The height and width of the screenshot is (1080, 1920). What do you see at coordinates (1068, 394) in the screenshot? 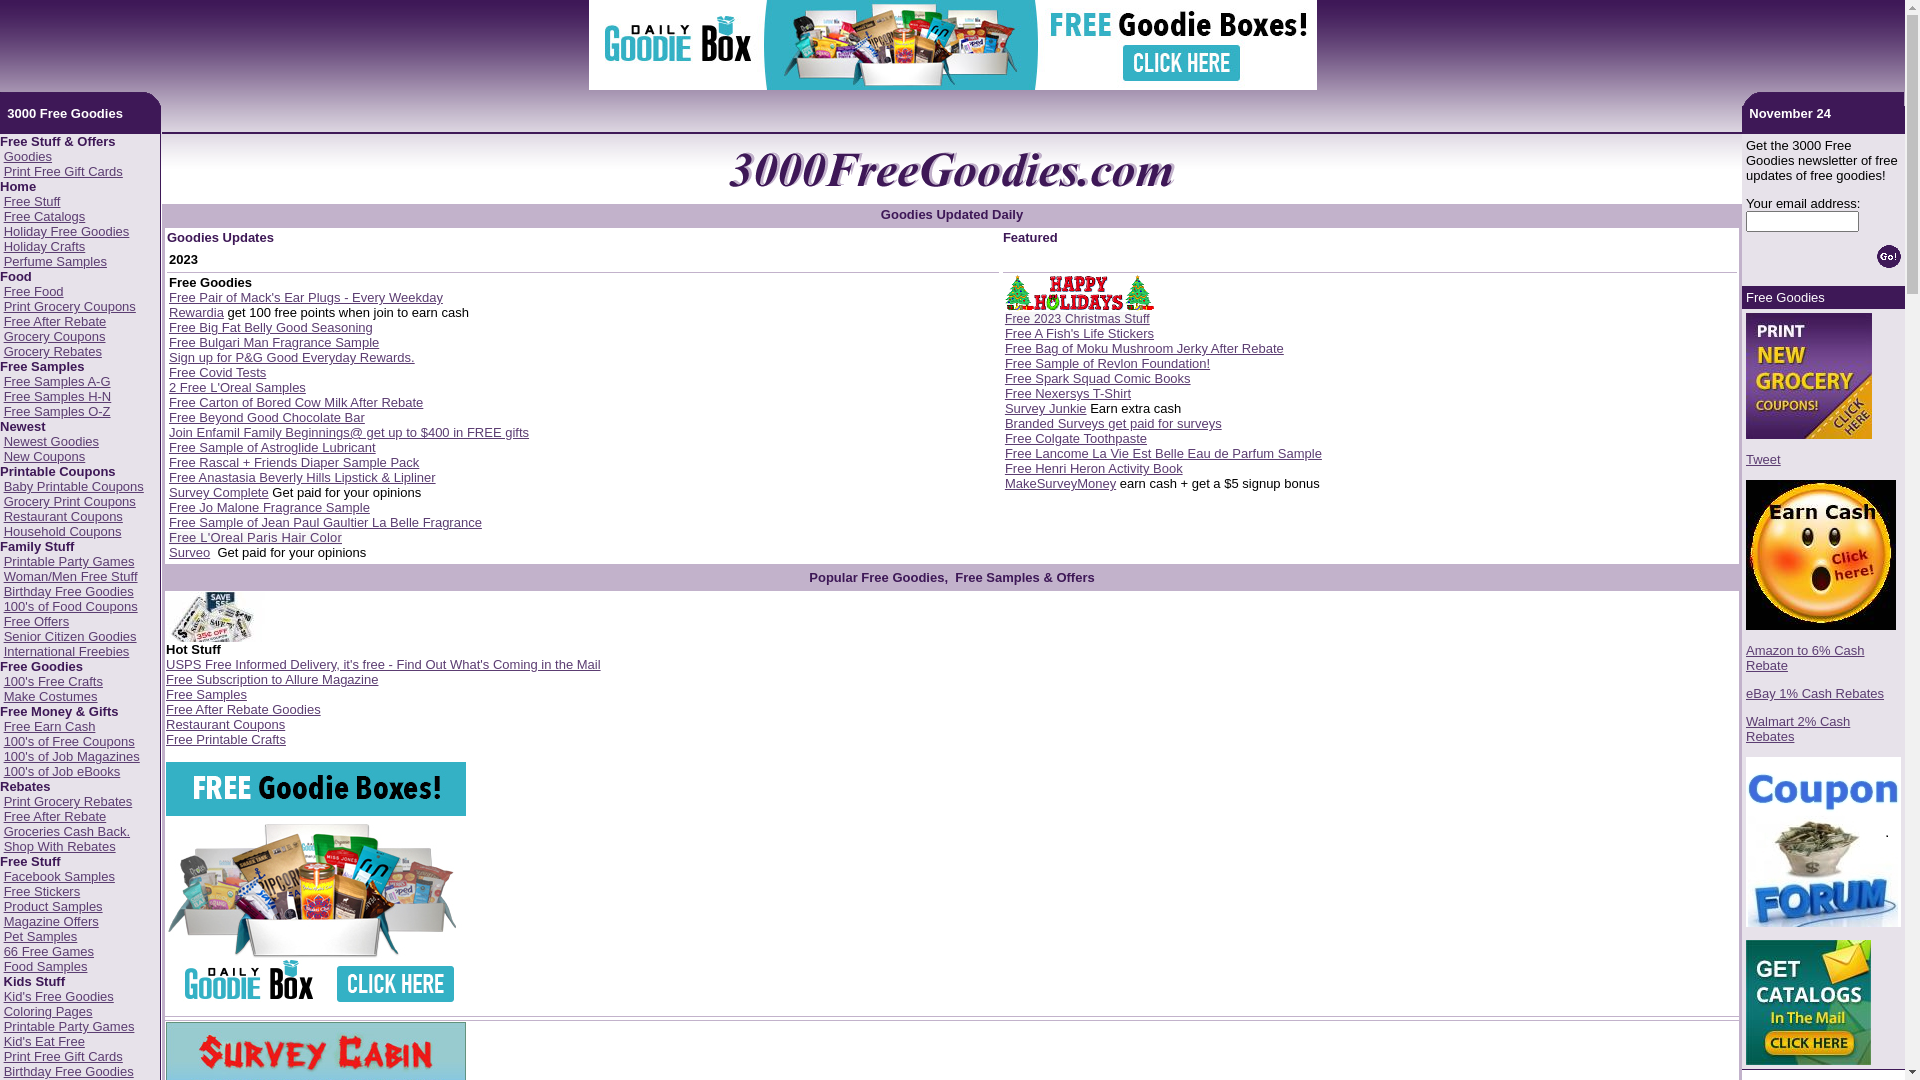
I see `Free Nexersys T-Shirt` at bounding box center [1068, 394].